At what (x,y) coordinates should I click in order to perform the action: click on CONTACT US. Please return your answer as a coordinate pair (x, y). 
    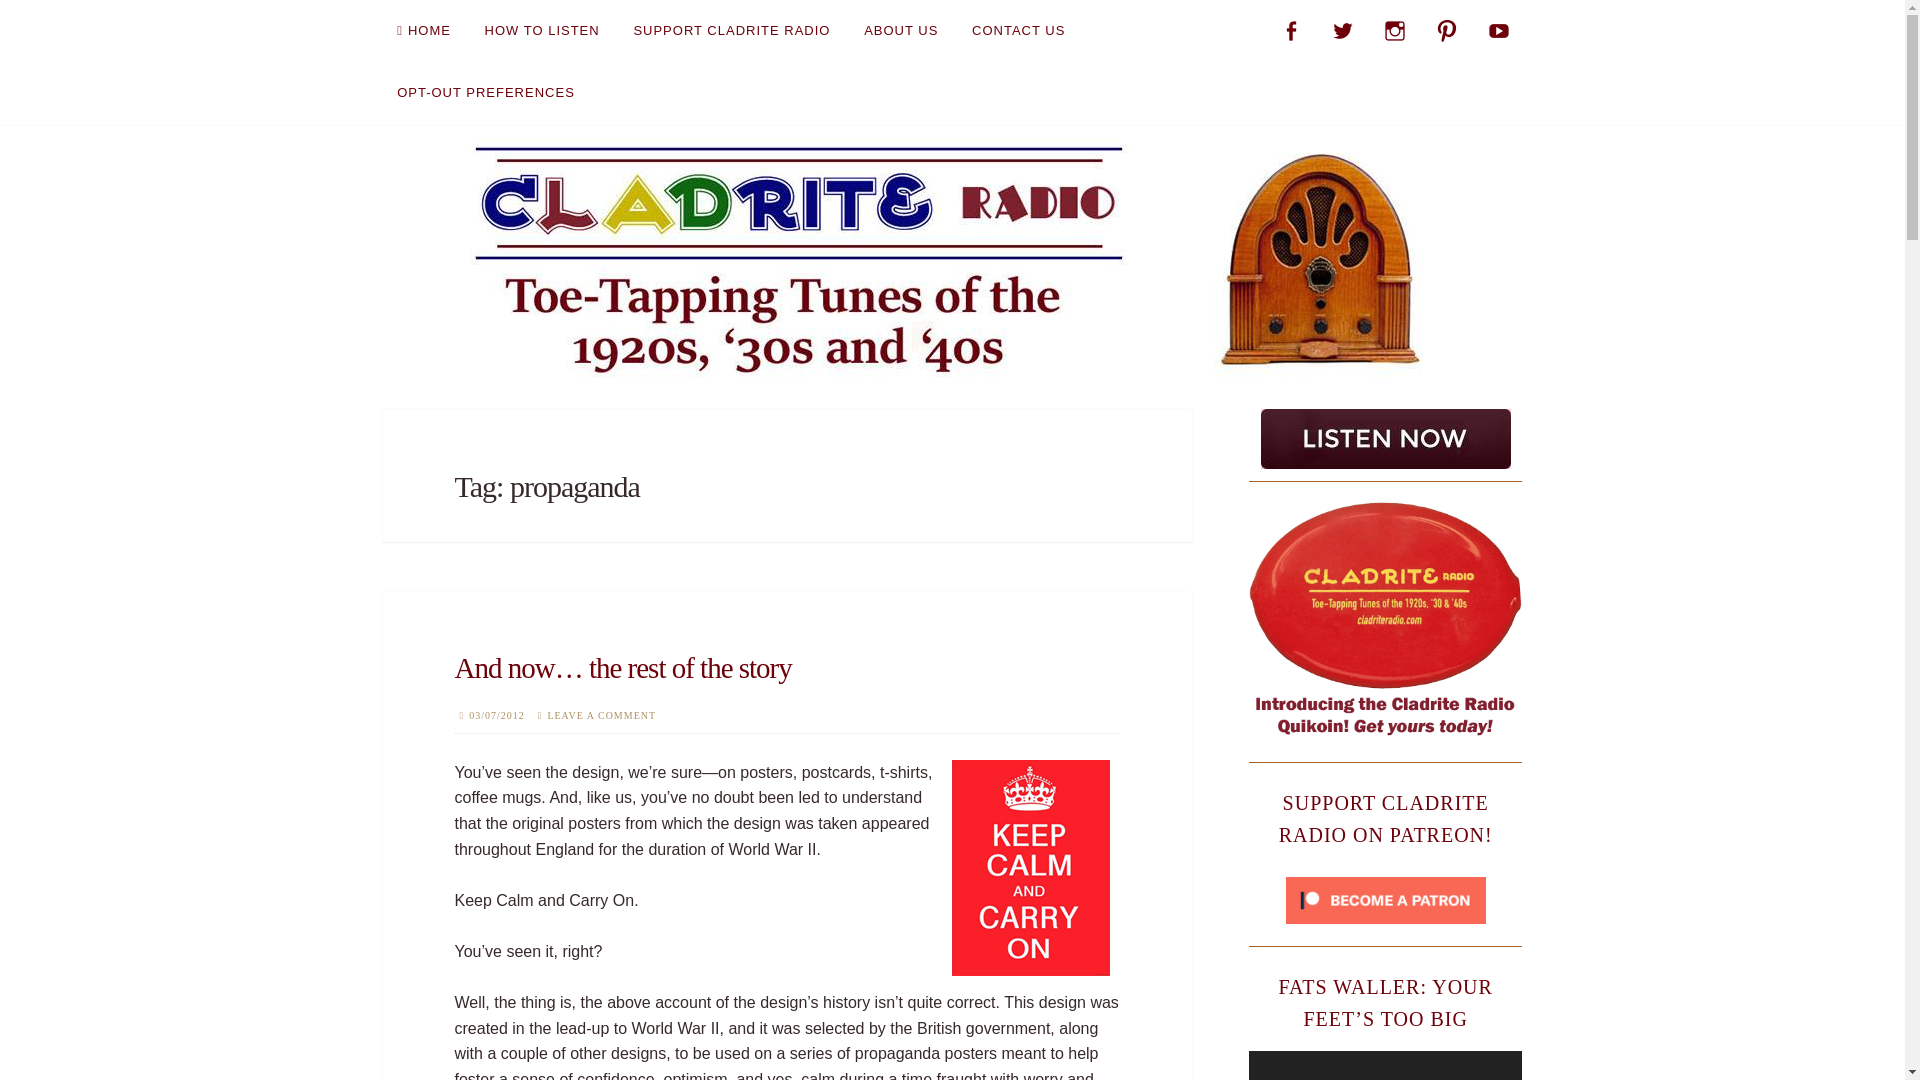
    Looking at the image, I should click on (1018, 30).